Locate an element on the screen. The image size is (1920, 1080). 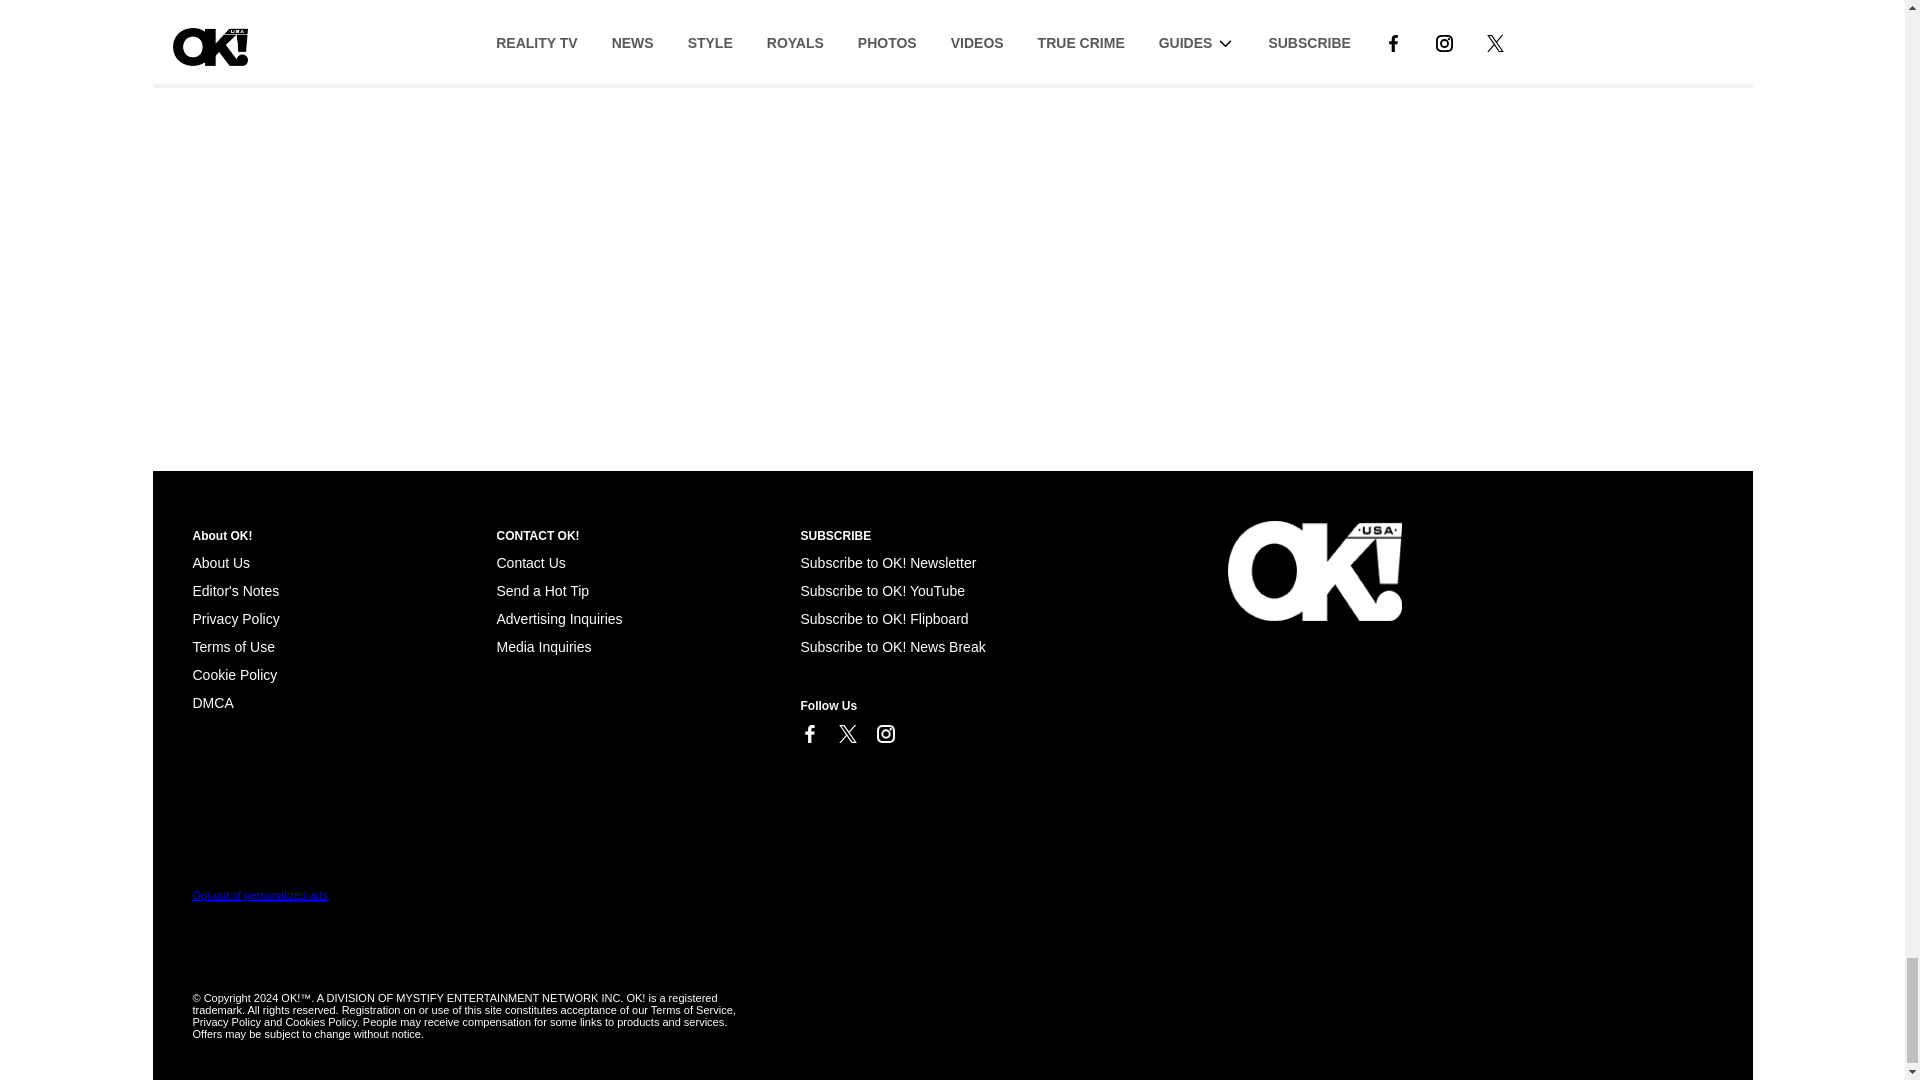
Link to Facebook is located at coordinates (808, 734).